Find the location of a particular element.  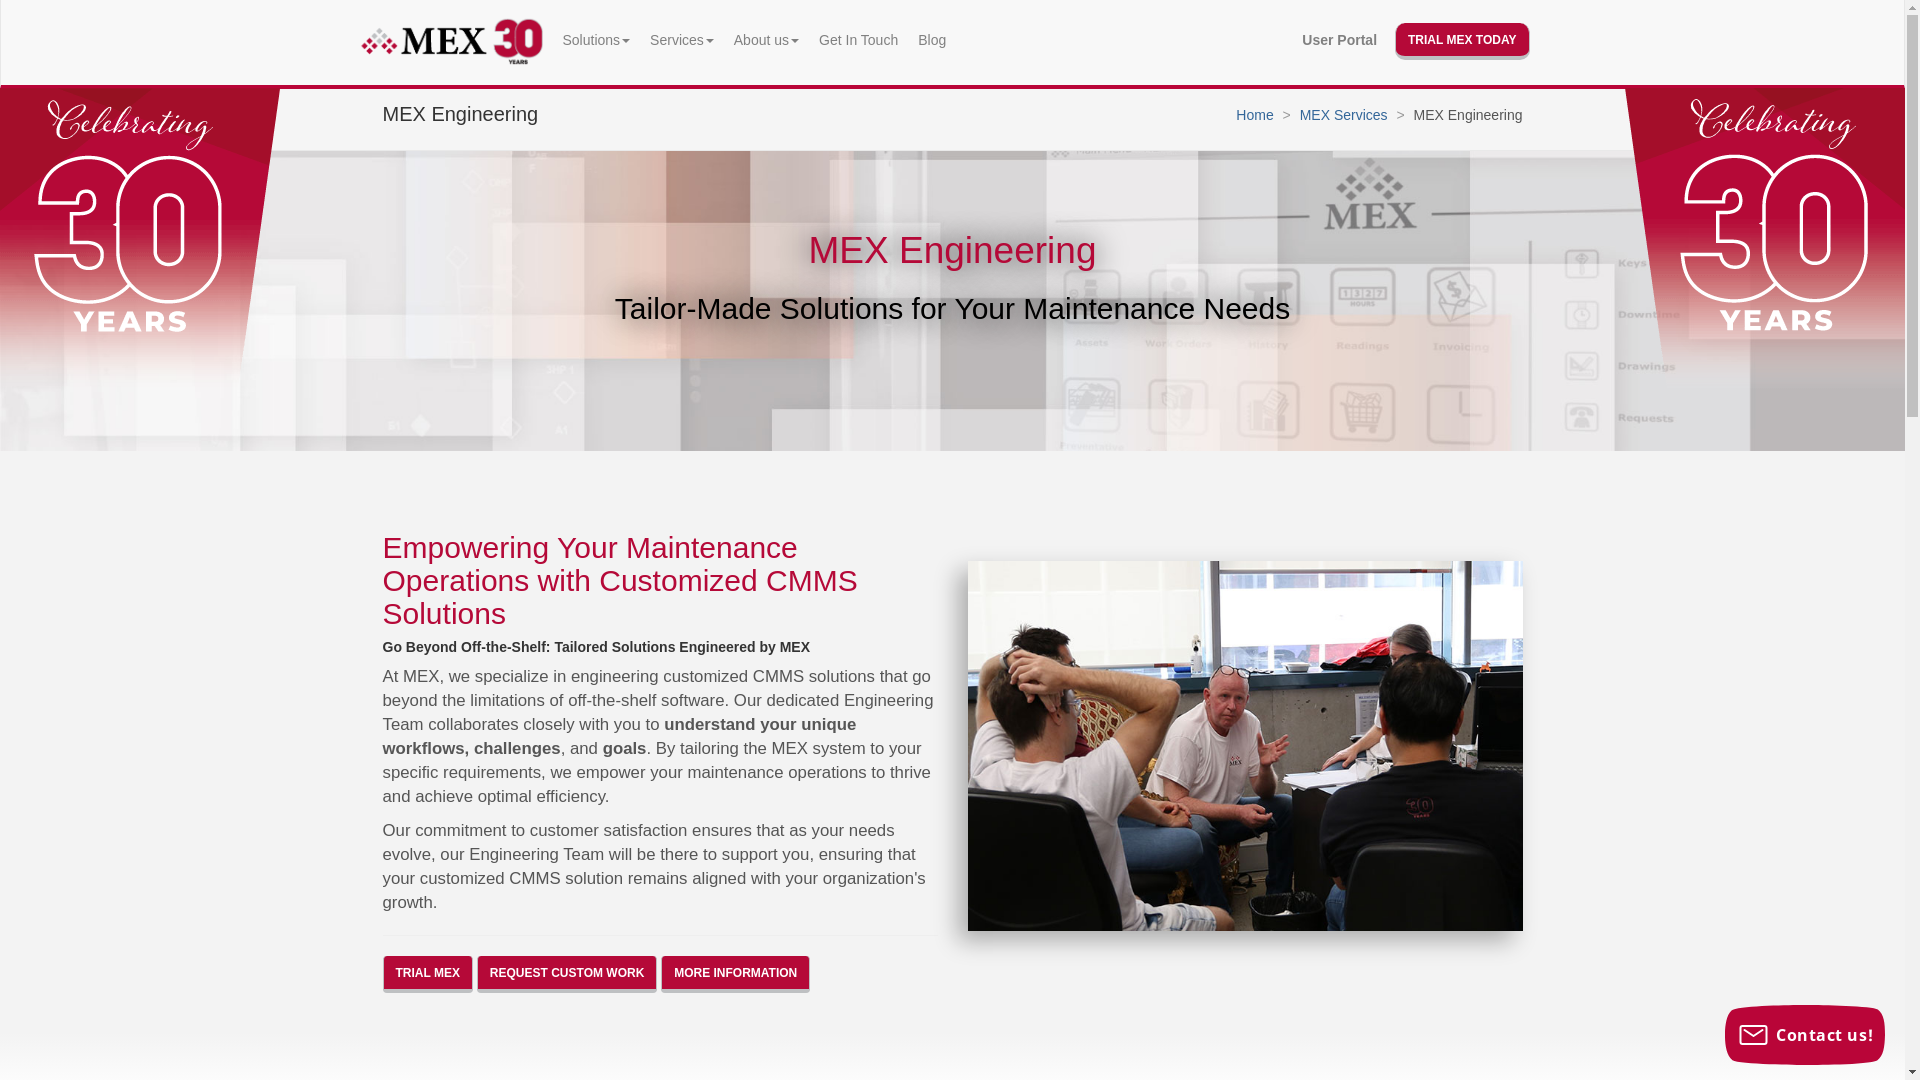

Home is located at coordinates (1254, 115).